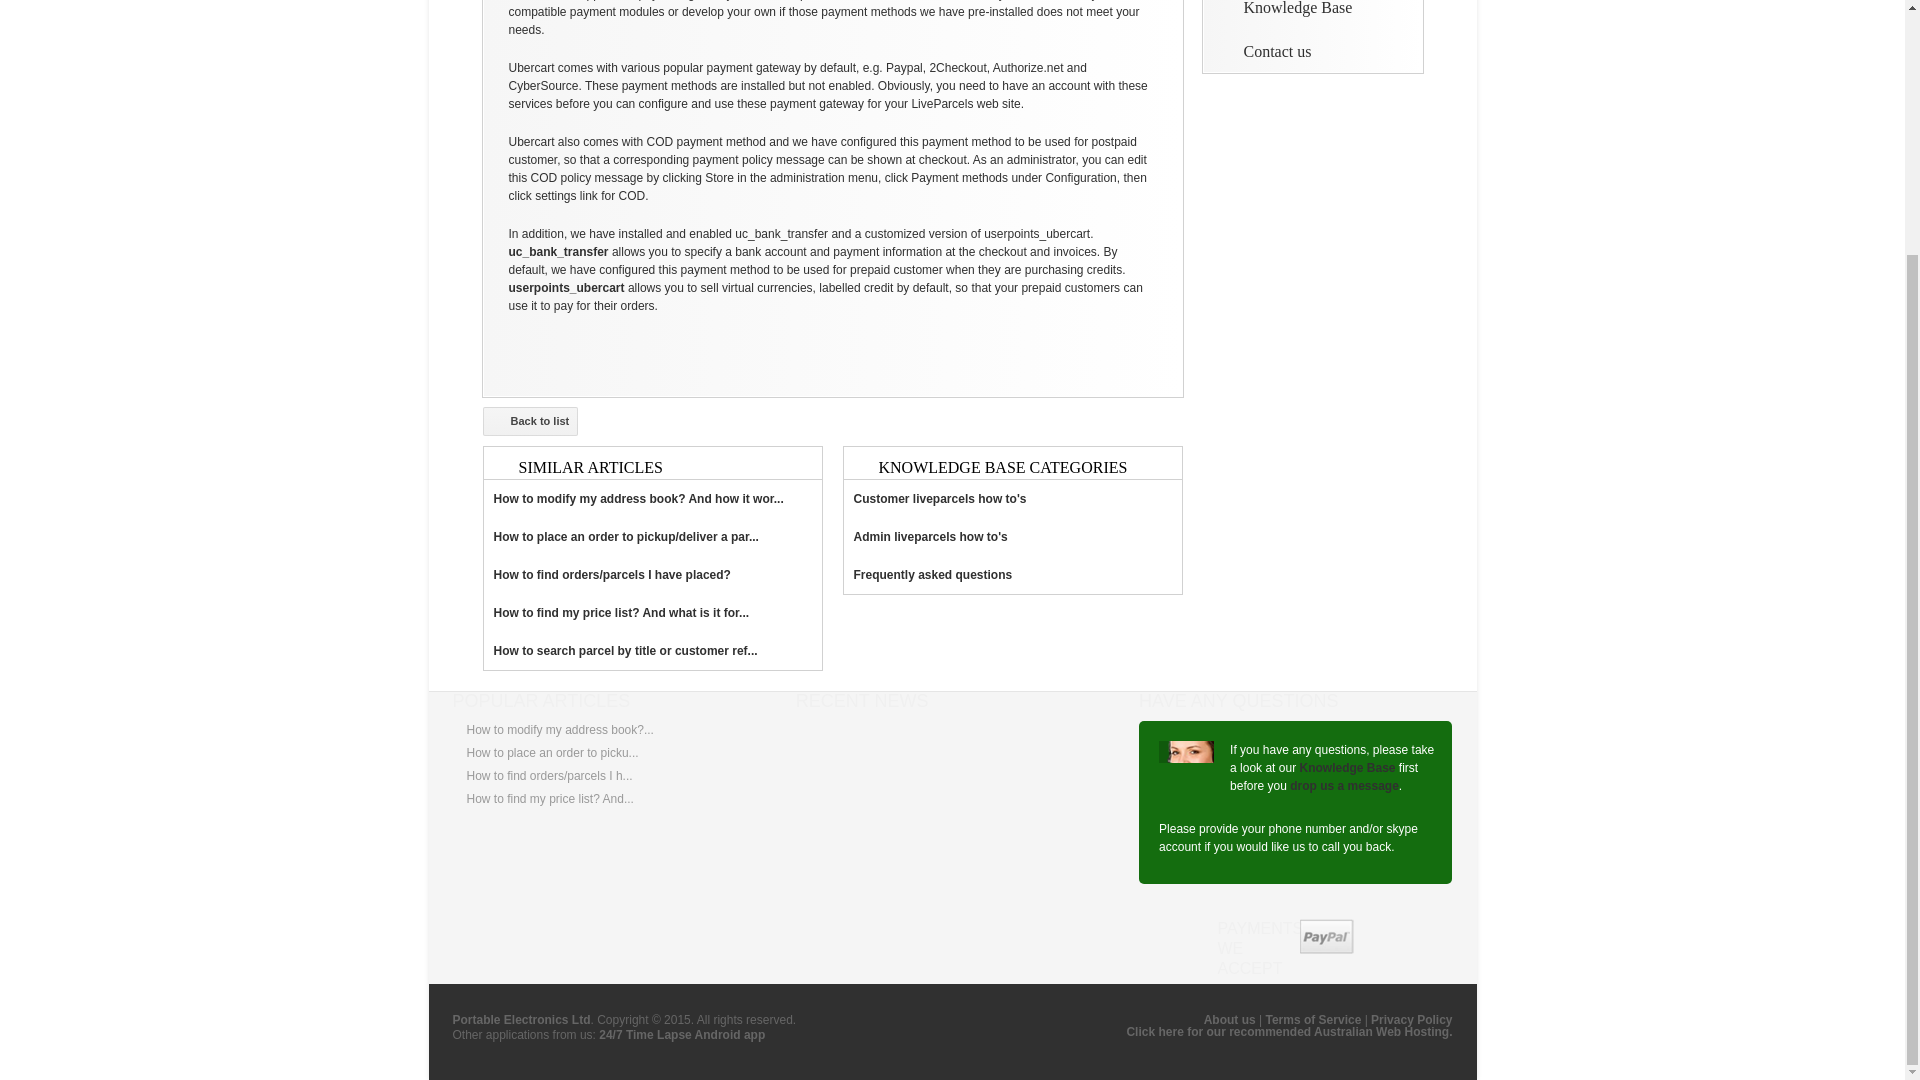  I want to click on Frequently asked questions, so click(1013, 575).